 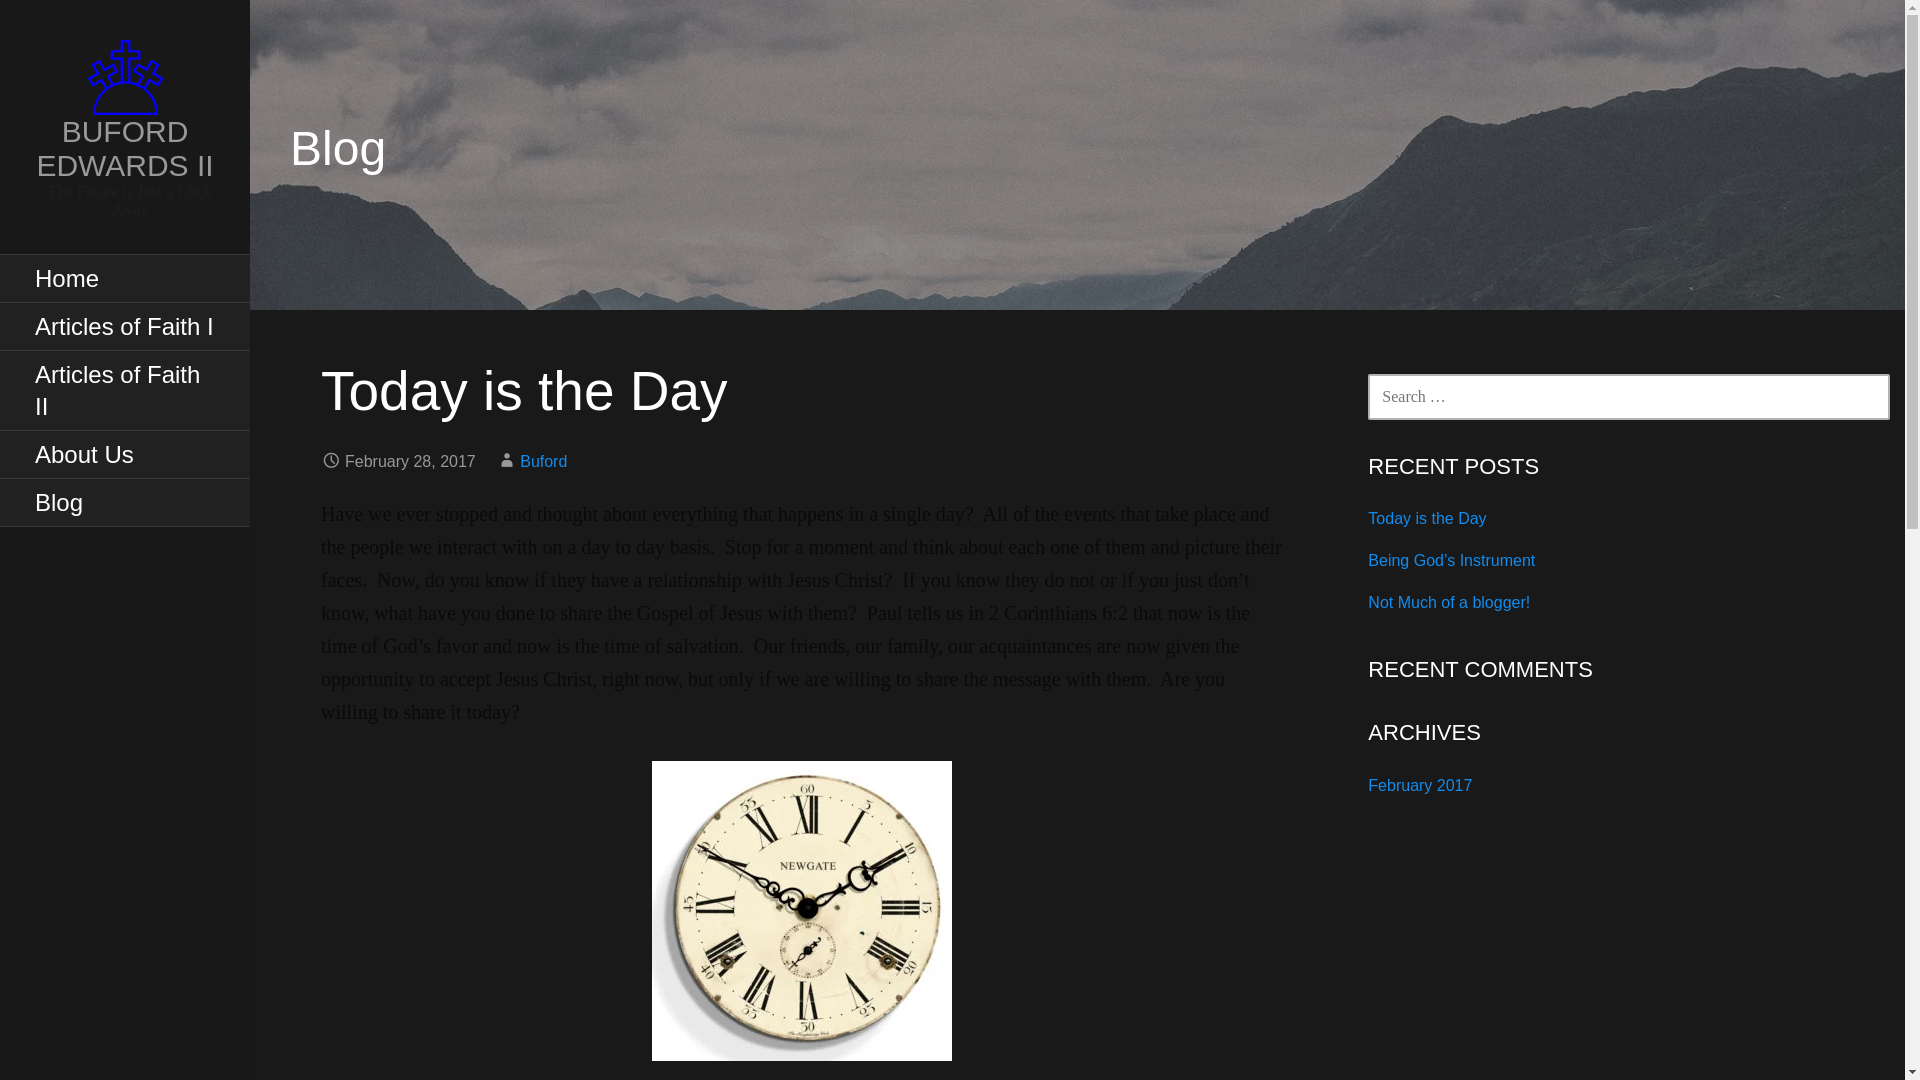 What do you see at coordinates (1448, 602) in the screenshot?
I see `Not Much of a blogger!` at bounding box center [1448, 602].